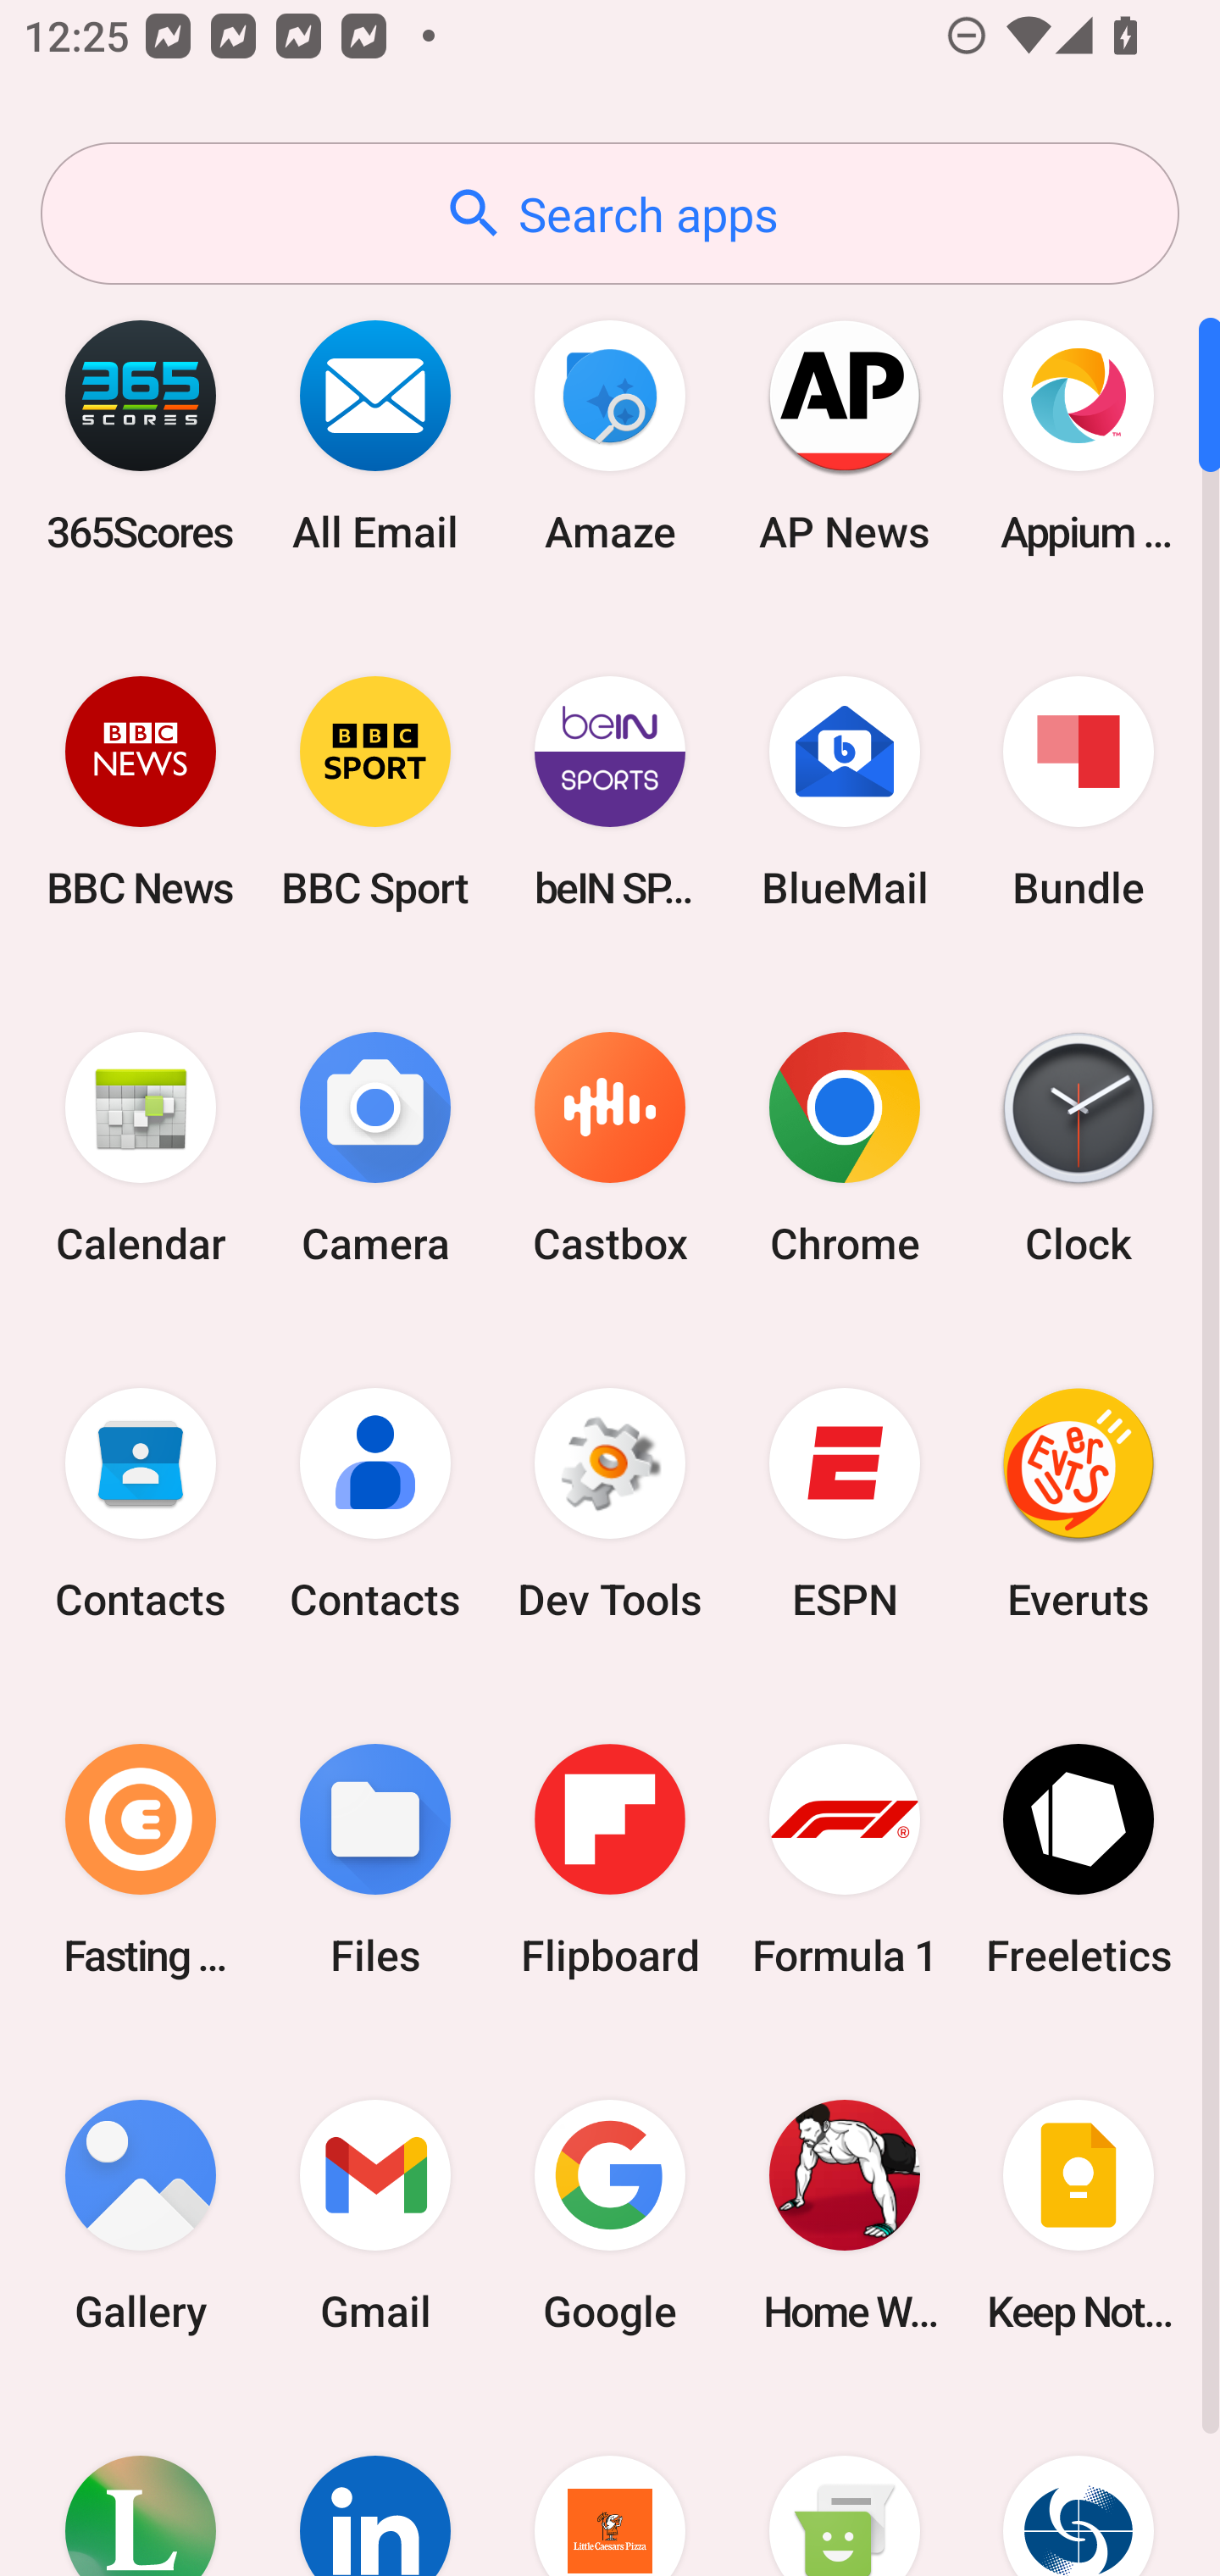  Describe the element at coordinates (141, 436) in the screenshot. I see `365Scores` at that location.